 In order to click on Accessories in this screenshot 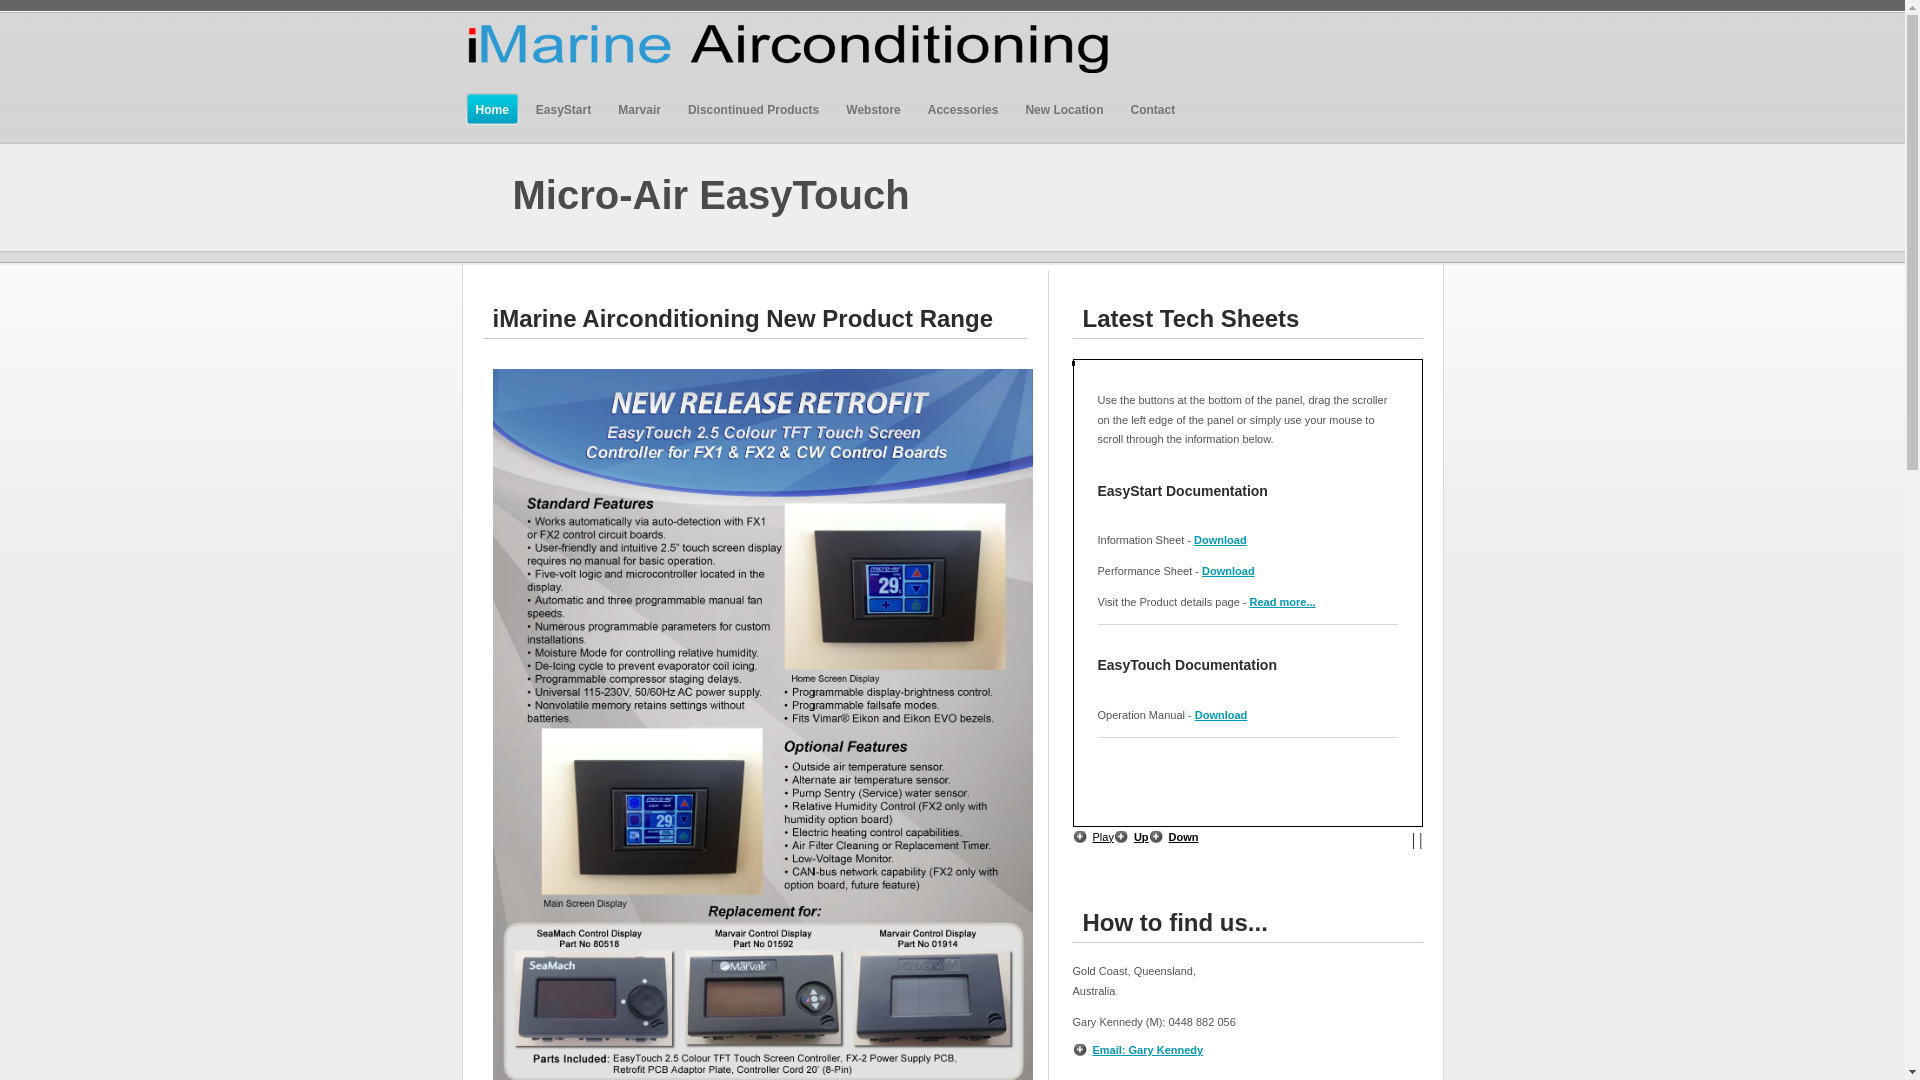, I will do `click(964, 110)`.